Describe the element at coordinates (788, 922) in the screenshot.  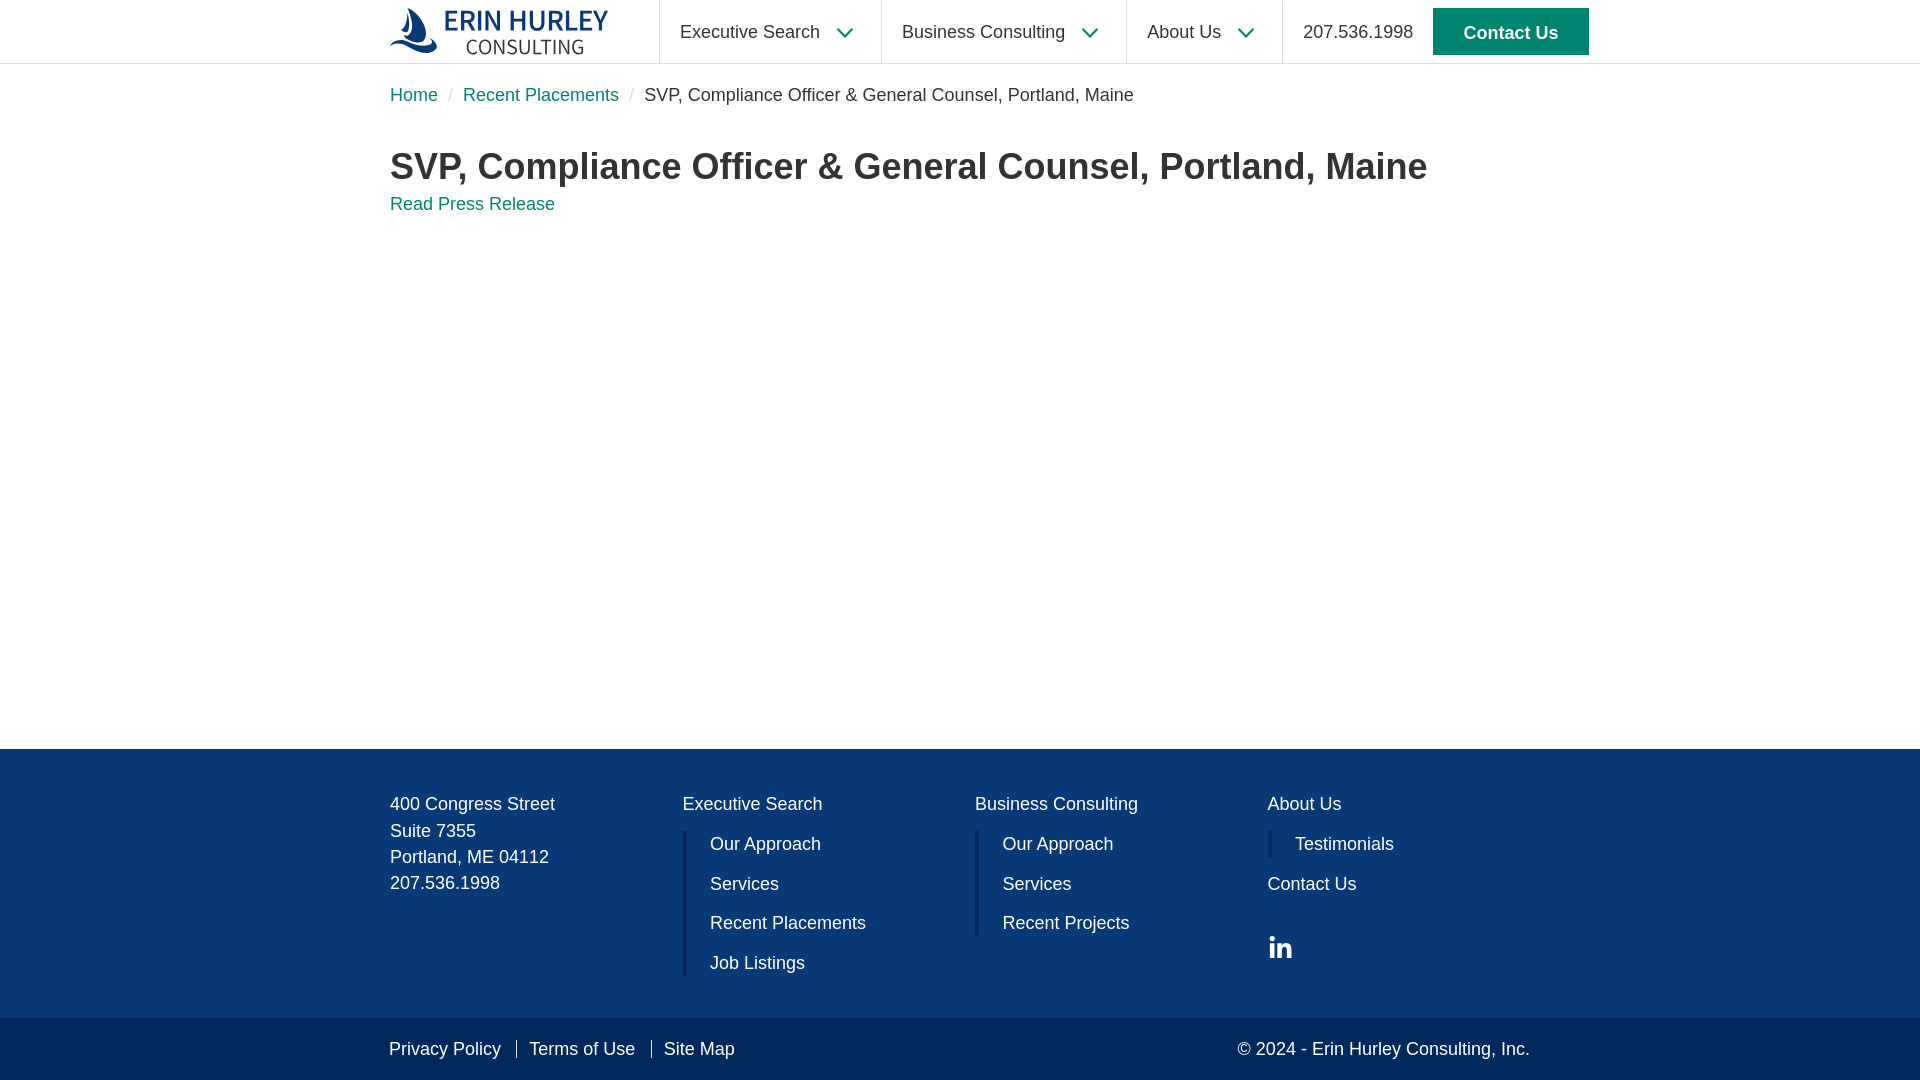
I see `Recent Placements` at that location.